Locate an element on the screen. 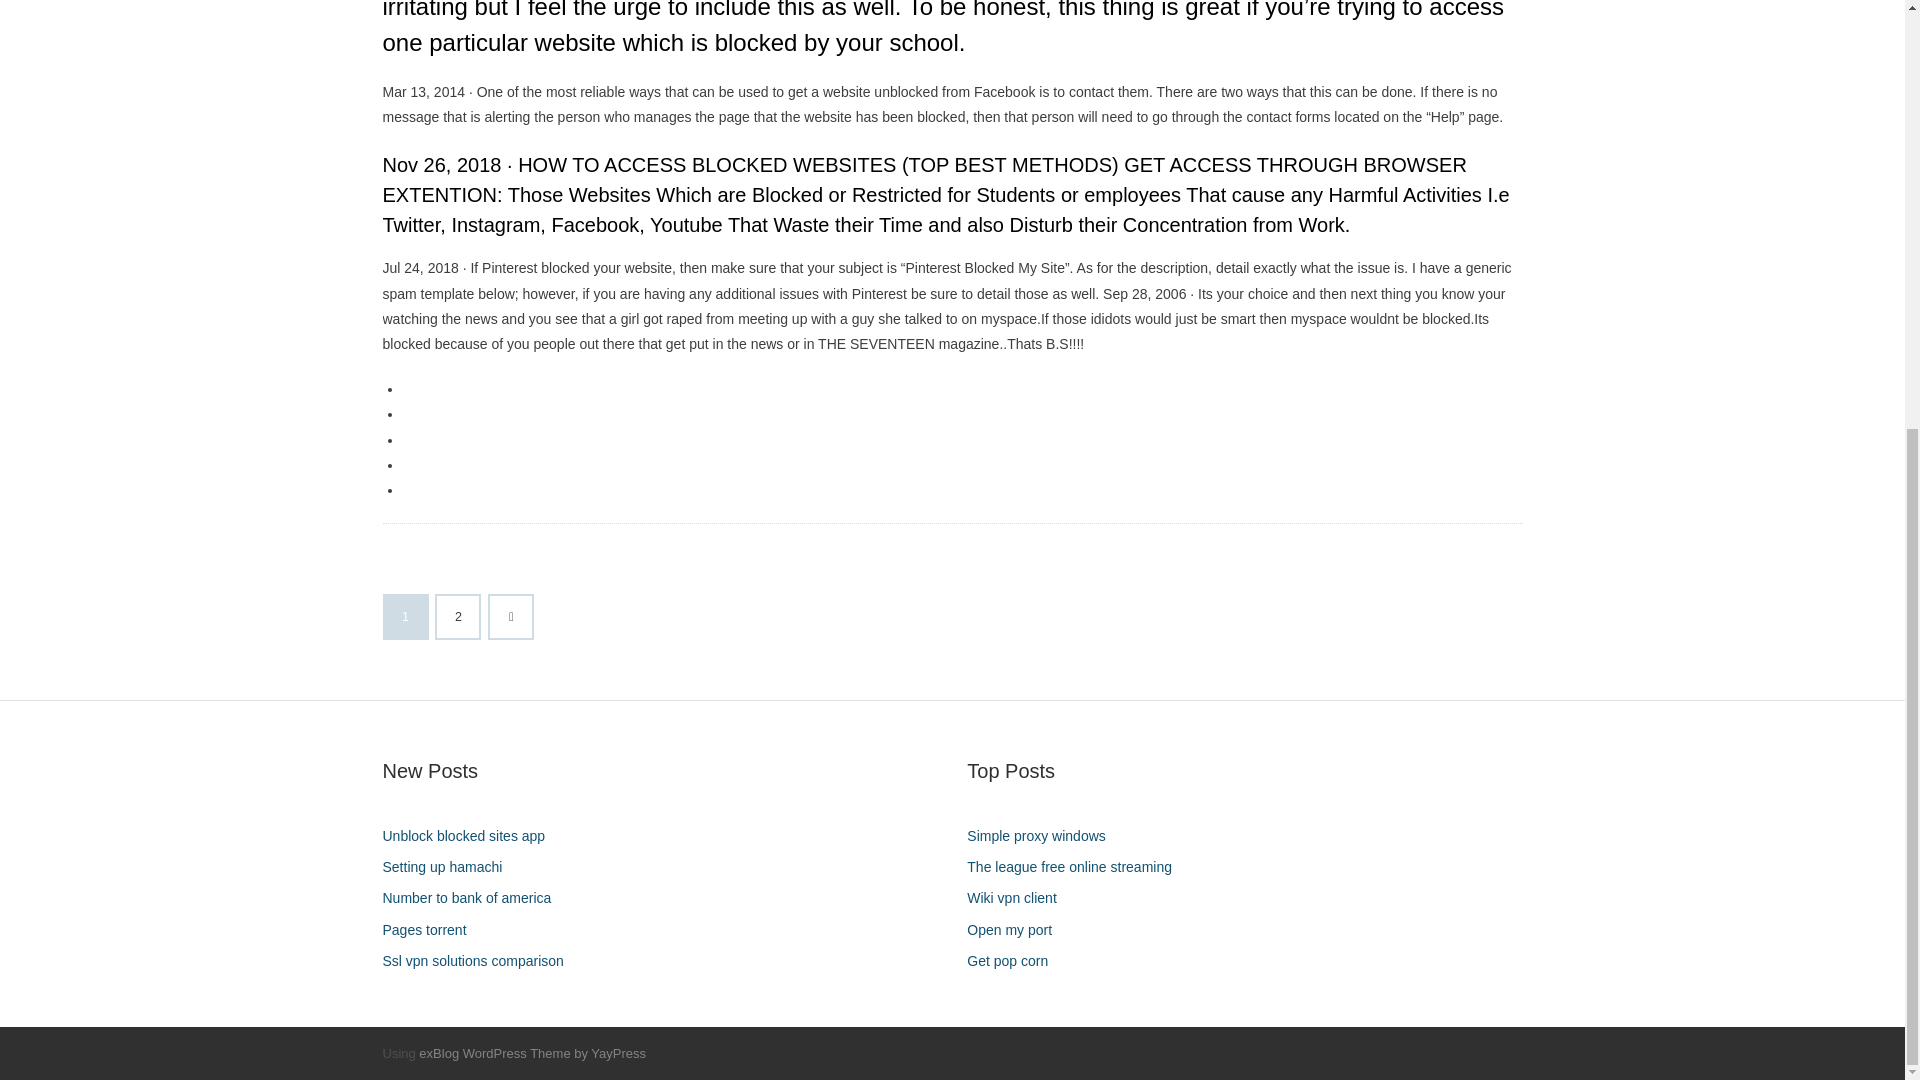 The image size is (1920, 1080). Open my port is located at coordinates (1017, 930).